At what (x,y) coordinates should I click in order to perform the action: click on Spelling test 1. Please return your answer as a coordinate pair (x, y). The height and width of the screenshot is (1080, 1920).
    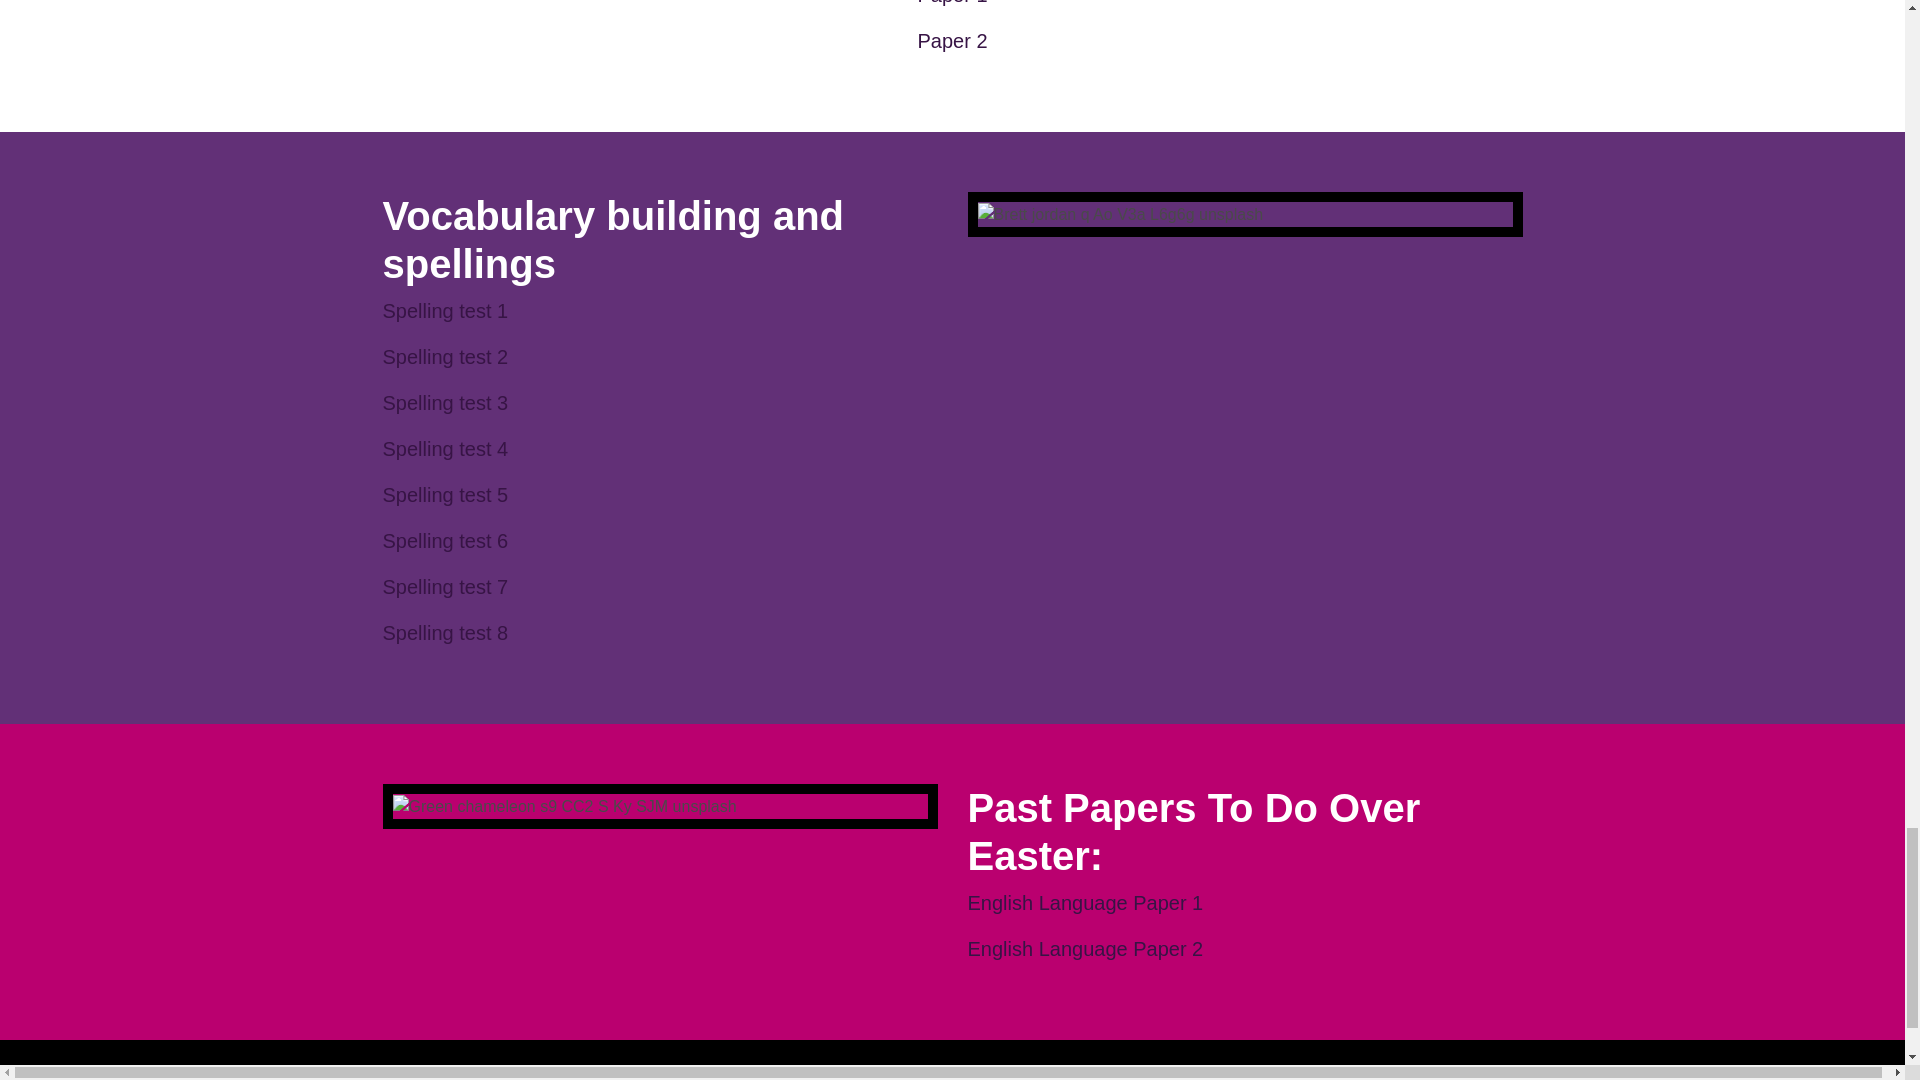
    Looking at the image, I should click on (445, 310).